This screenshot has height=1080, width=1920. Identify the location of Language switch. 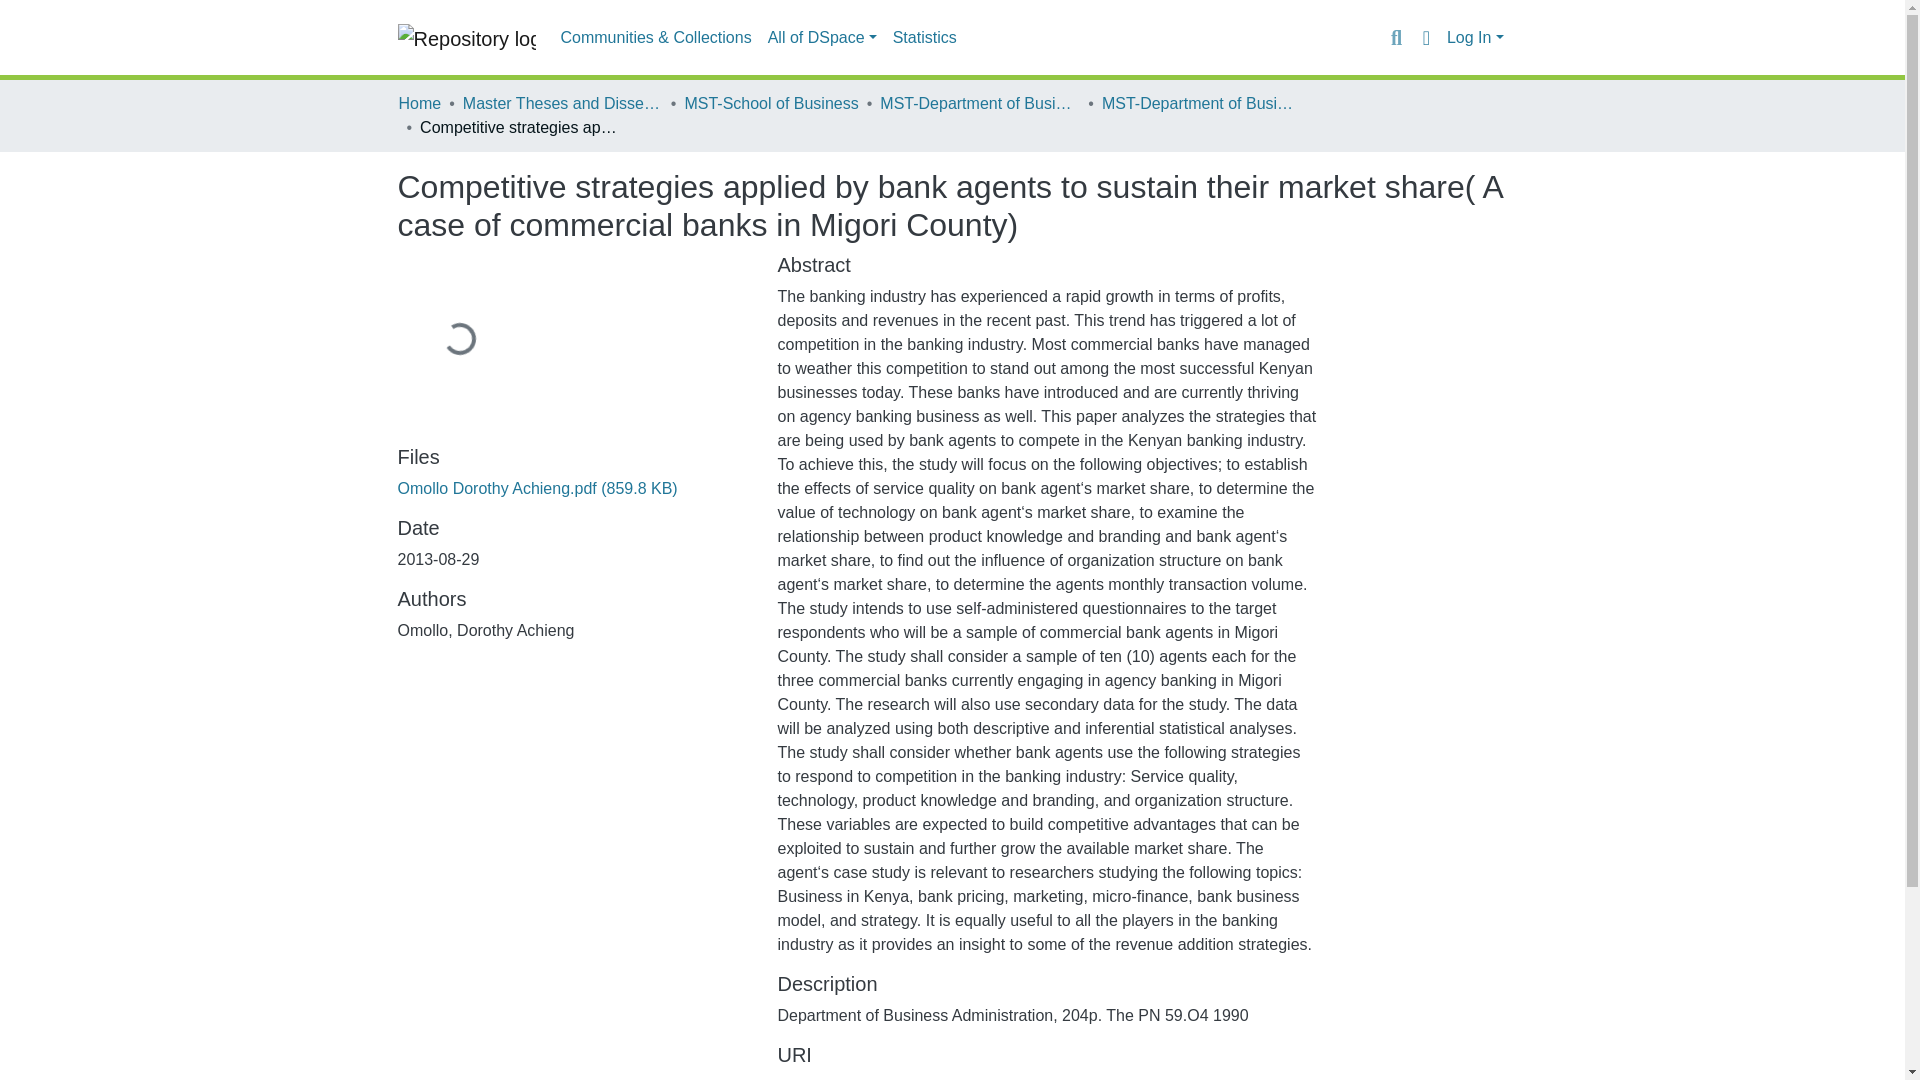
(1426, 37).